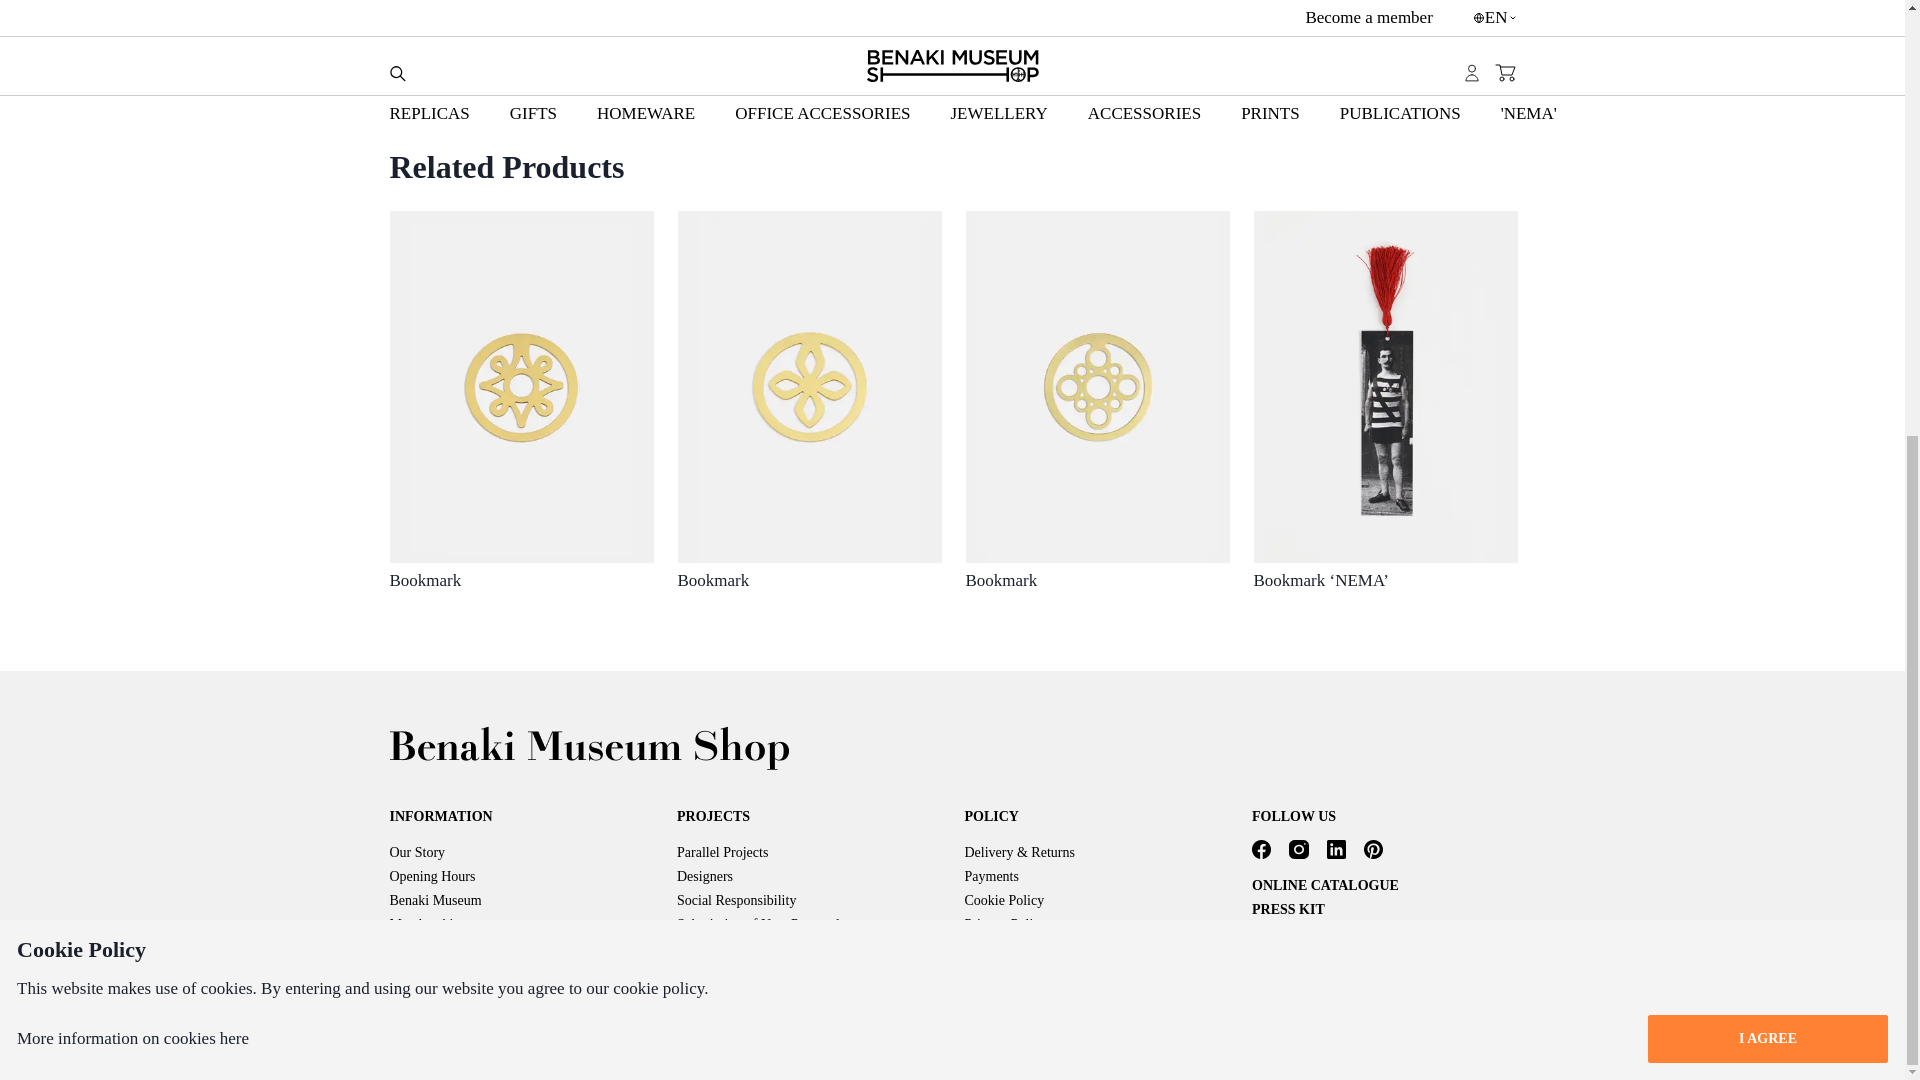  What do you see at coordinates (705, 876) in the screenshot?
I see `Designers` at bounding box center [705, 876].